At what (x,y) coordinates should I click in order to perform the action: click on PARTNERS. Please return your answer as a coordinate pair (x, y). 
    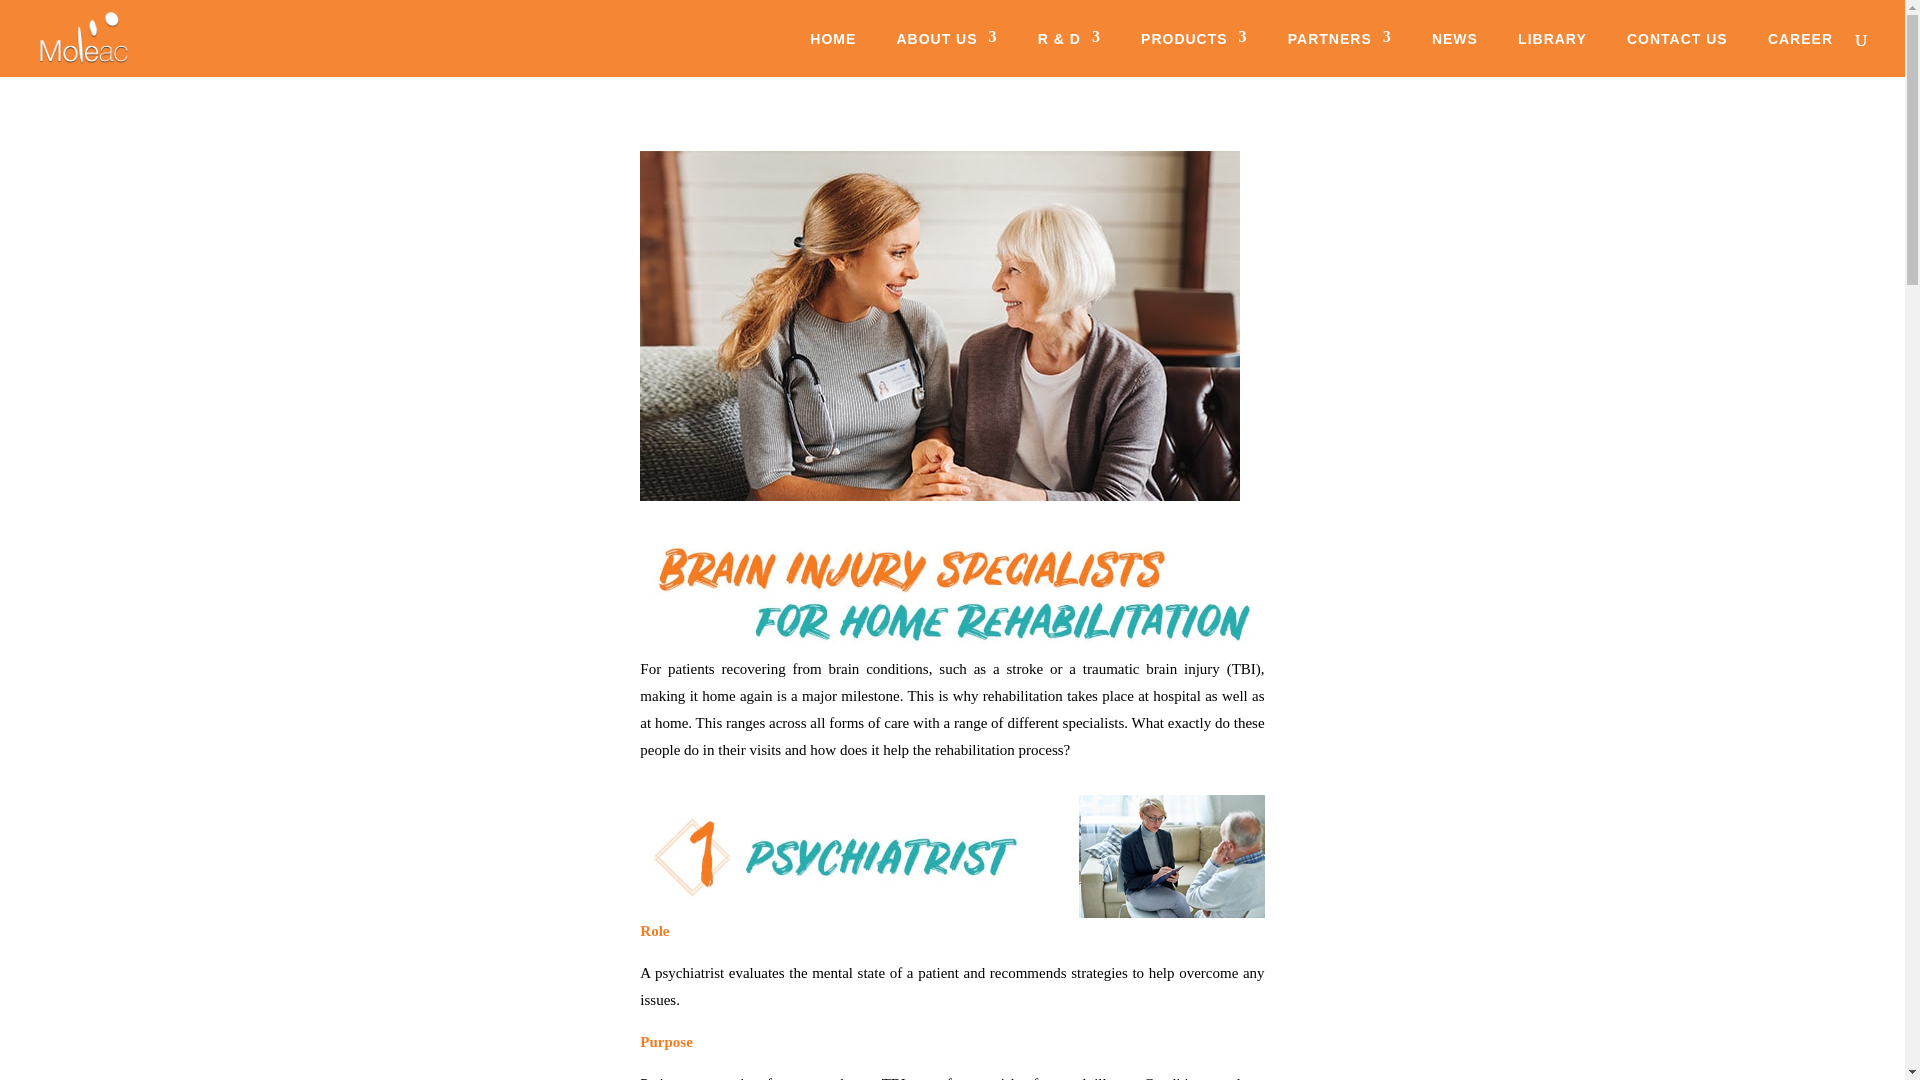
    Looking at the image, I should click on (1340, 54).